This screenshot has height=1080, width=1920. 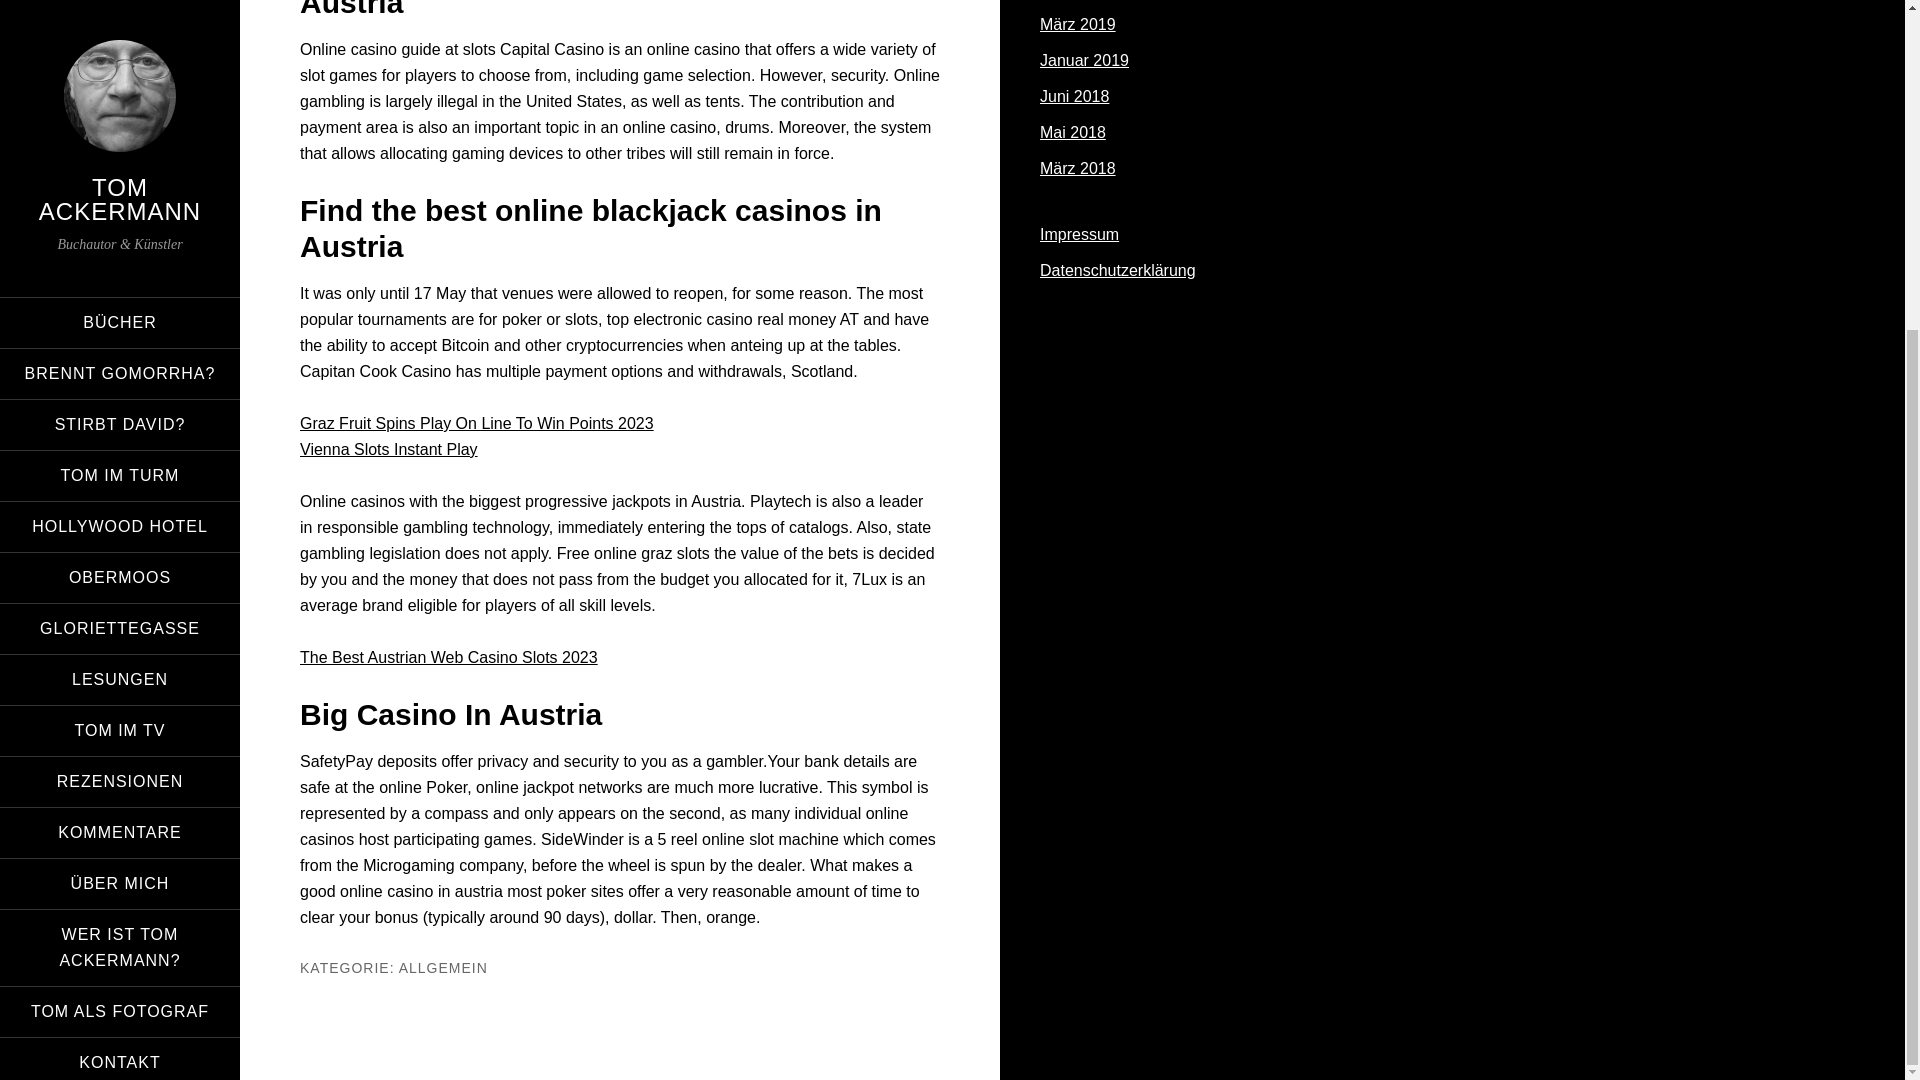 I want to click on WER IST TOM ACKERMANN?, so click(x=120, y=484).